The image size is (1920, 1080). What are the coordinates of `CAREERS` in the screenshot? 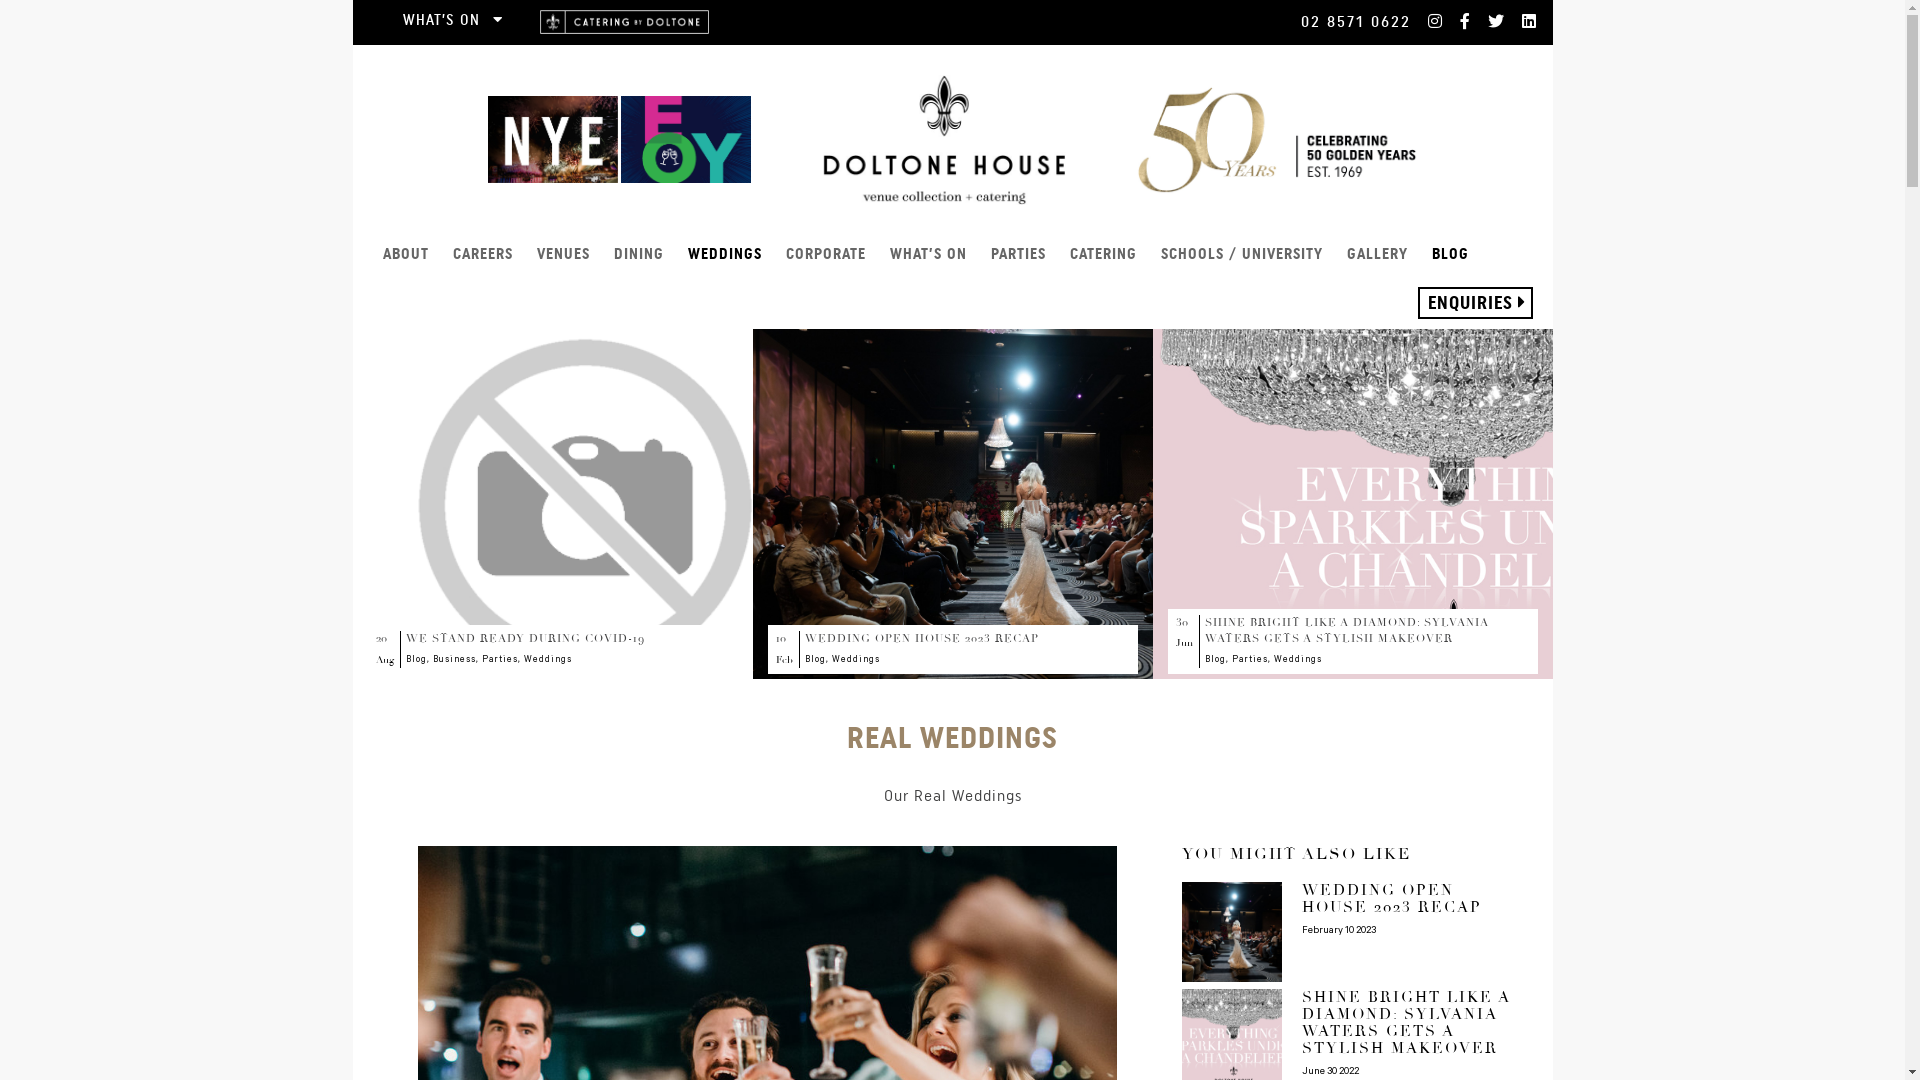 It's located at (482, 254).